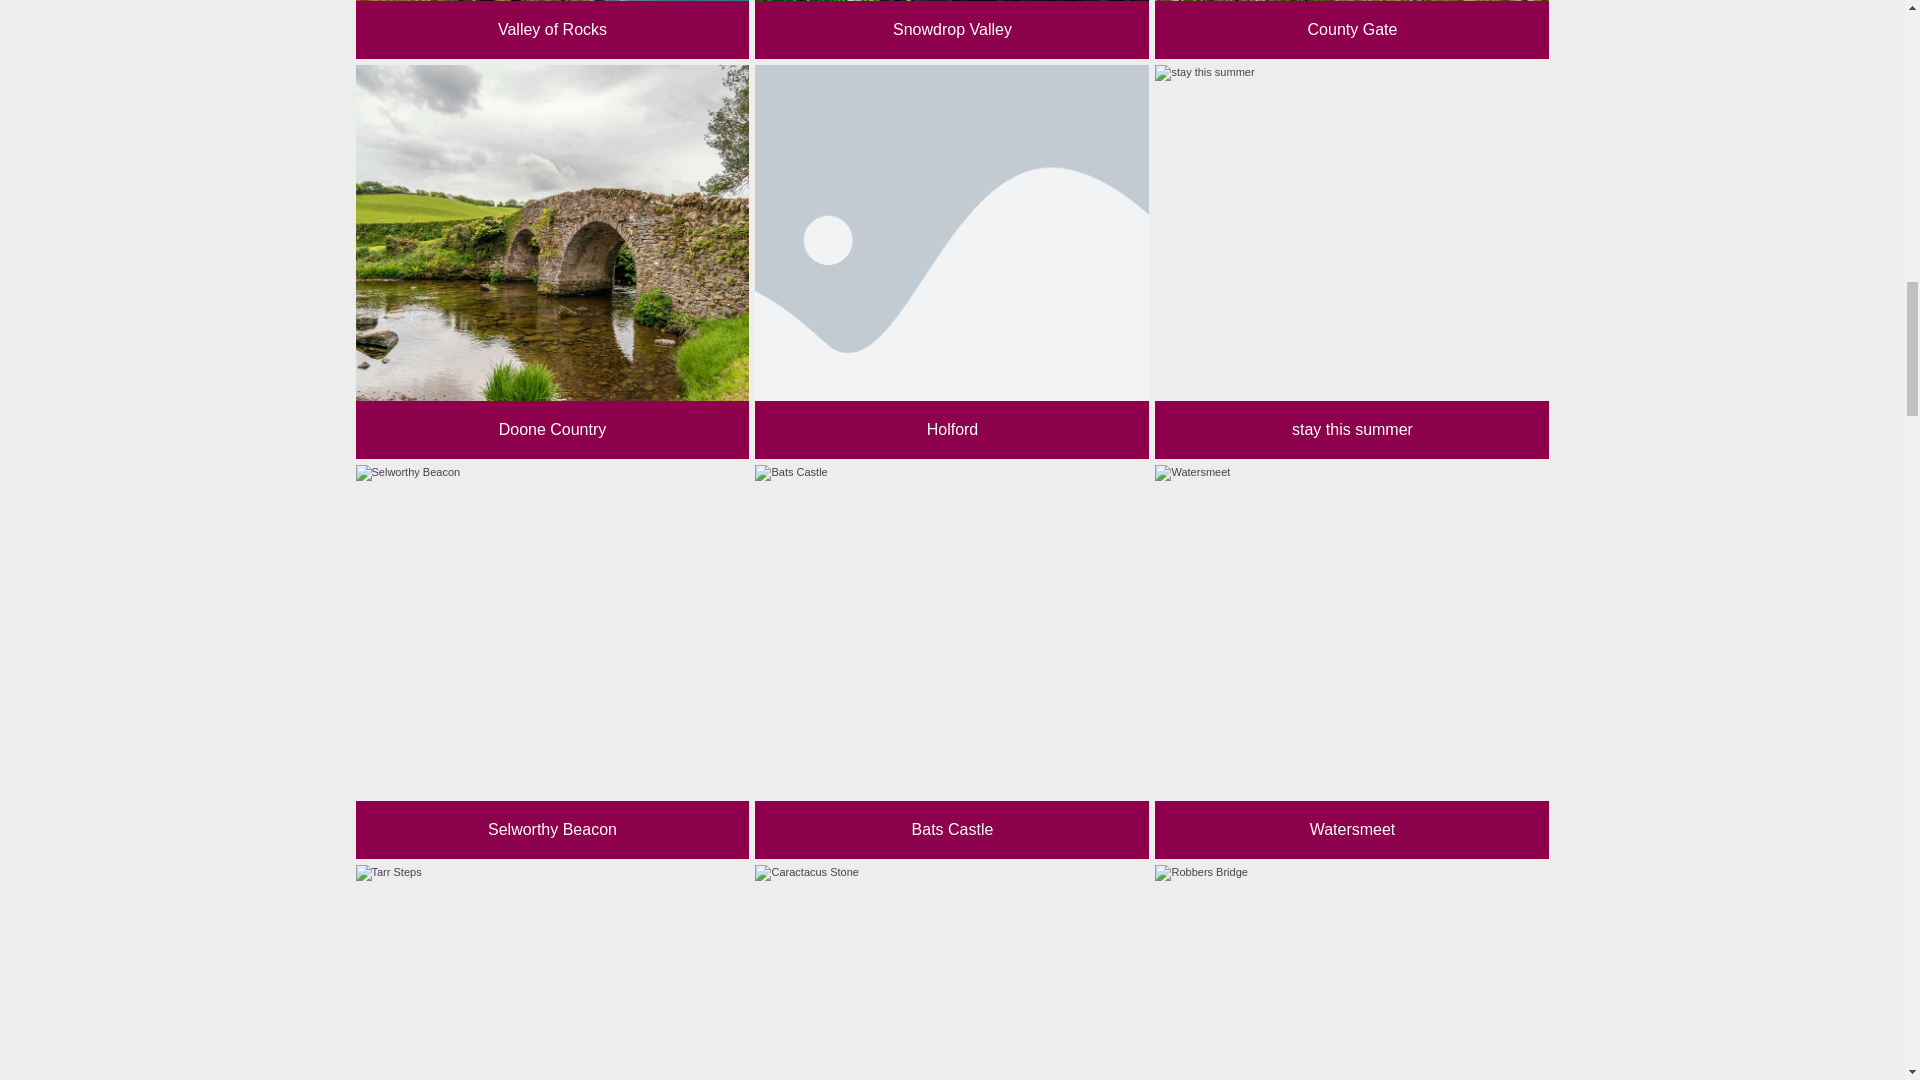 The height and width of the screenshot is (1080, 1920). What do you see at coordinates (951, 662) in the screenshot?
I see `Bats Castle` at bounding box center [951, 662].